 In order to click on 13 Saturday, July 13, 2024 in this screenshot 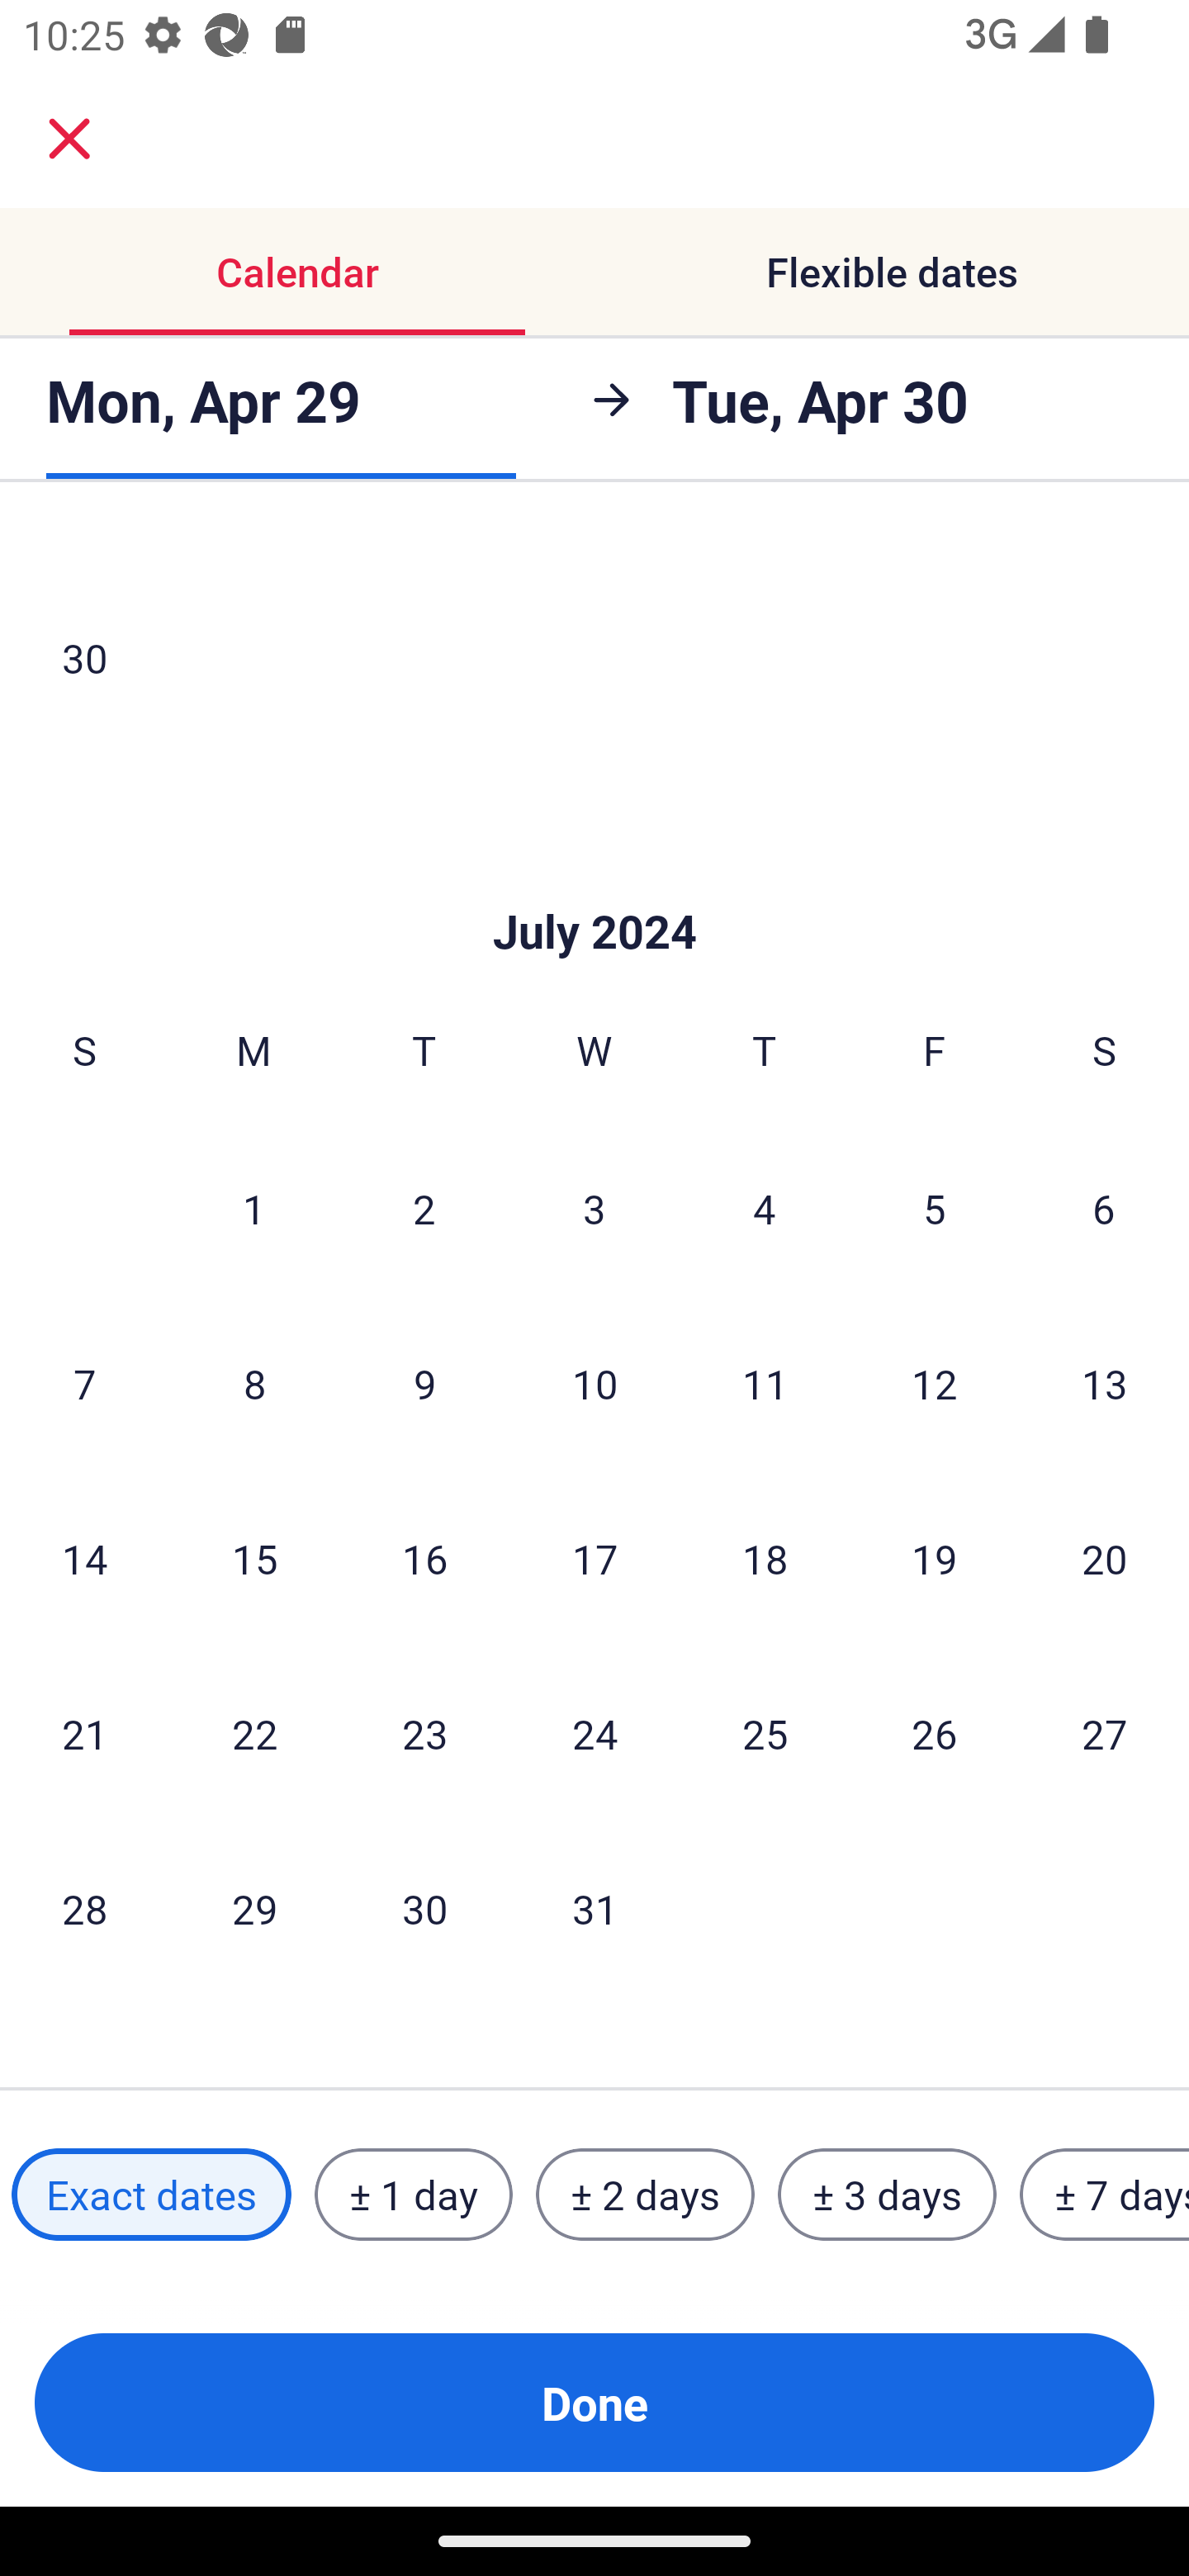, I will do `click(1105, 1383)`.